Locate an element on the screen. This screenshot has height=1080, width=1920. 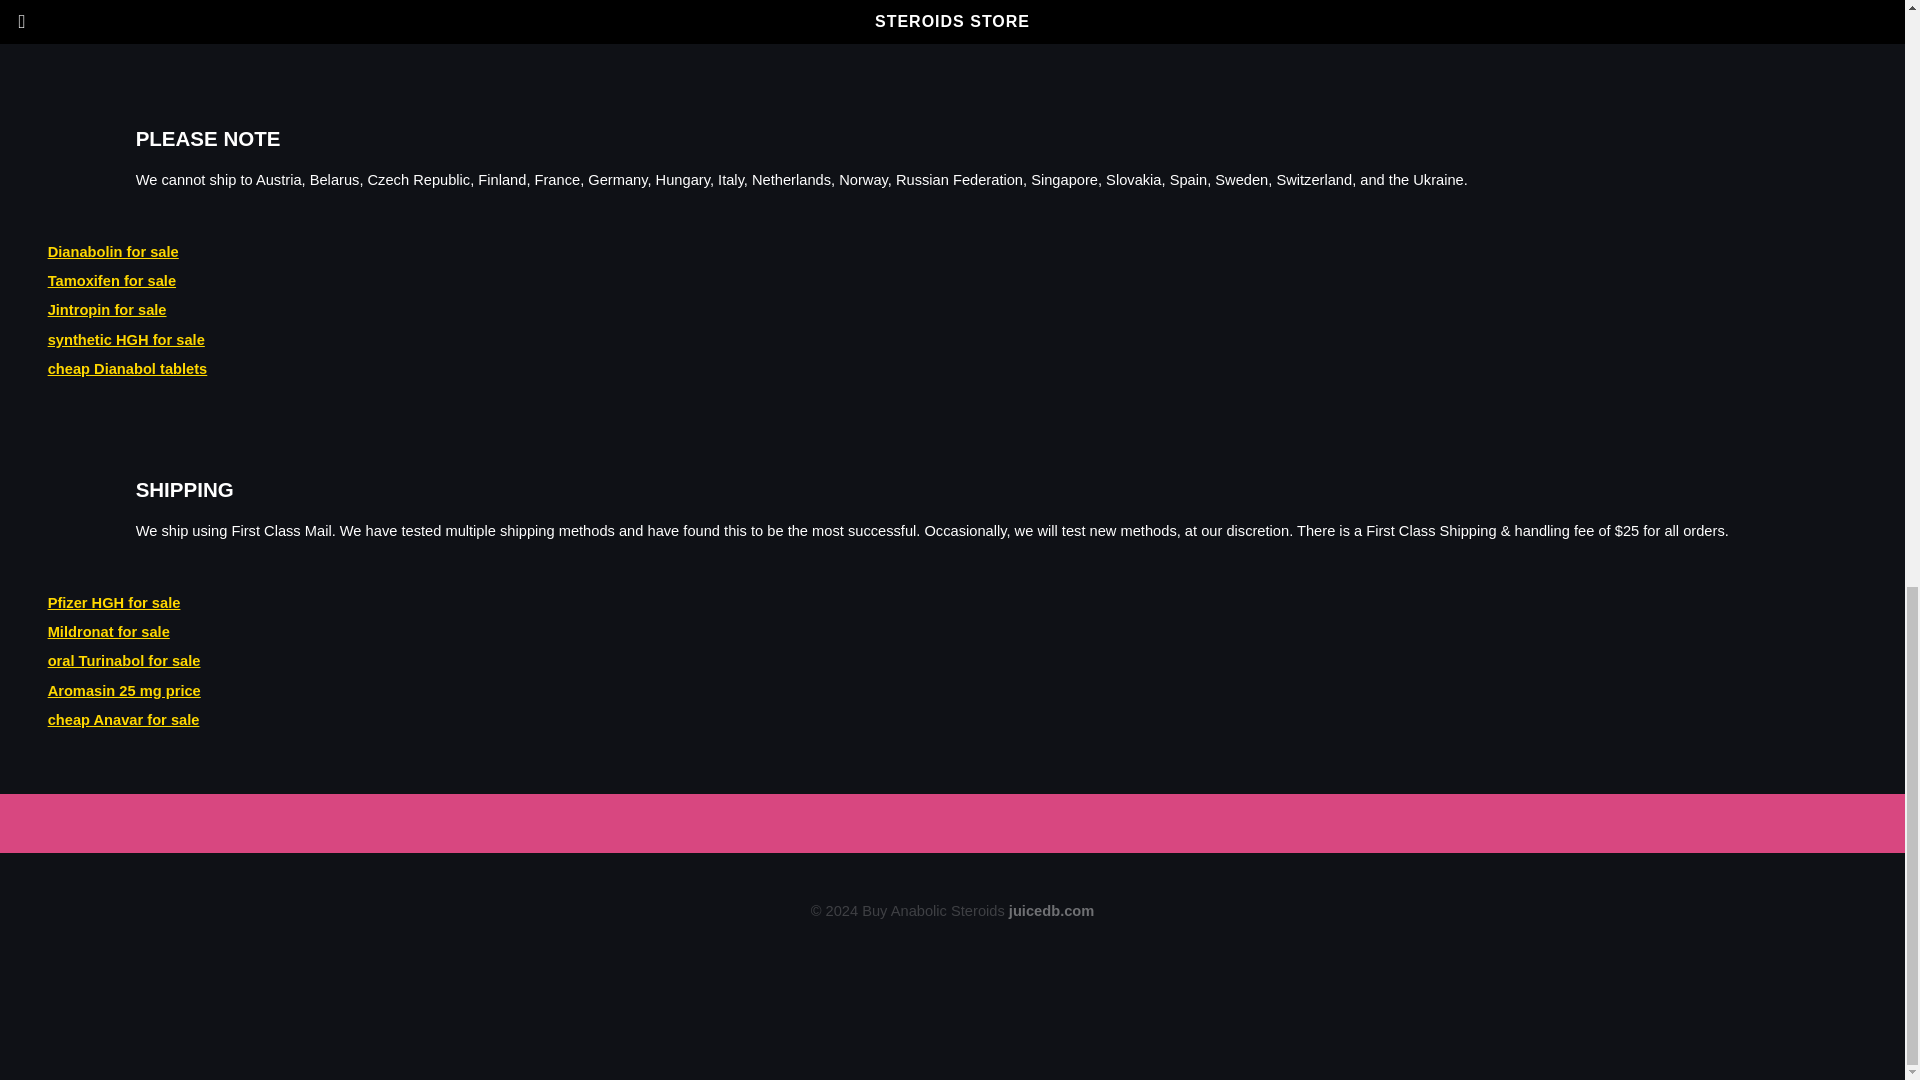
Dianabolin for sale is located at coordinates (113, 252).